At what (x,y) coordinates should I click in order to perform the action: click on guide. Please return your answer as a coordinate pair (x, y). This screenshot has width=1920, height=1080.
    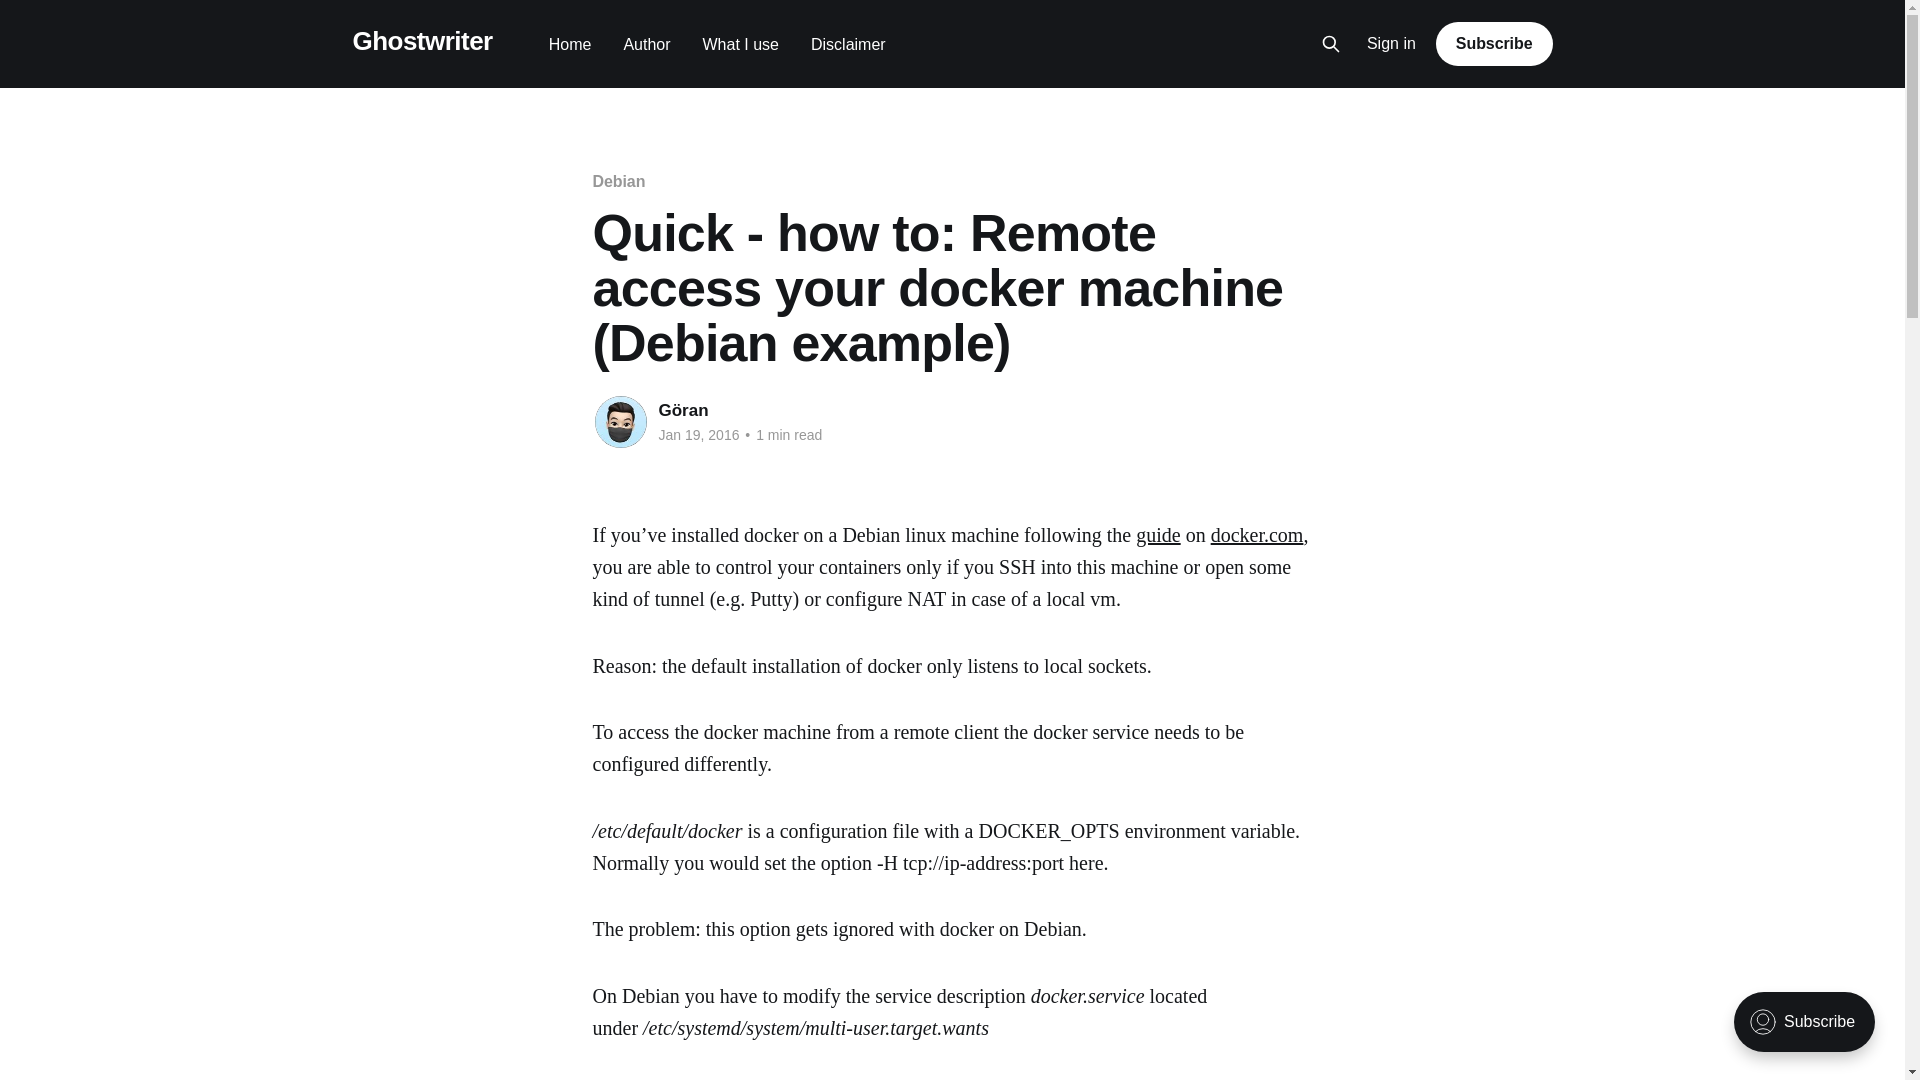
    Looking at the image, I should click on (1158, 534).